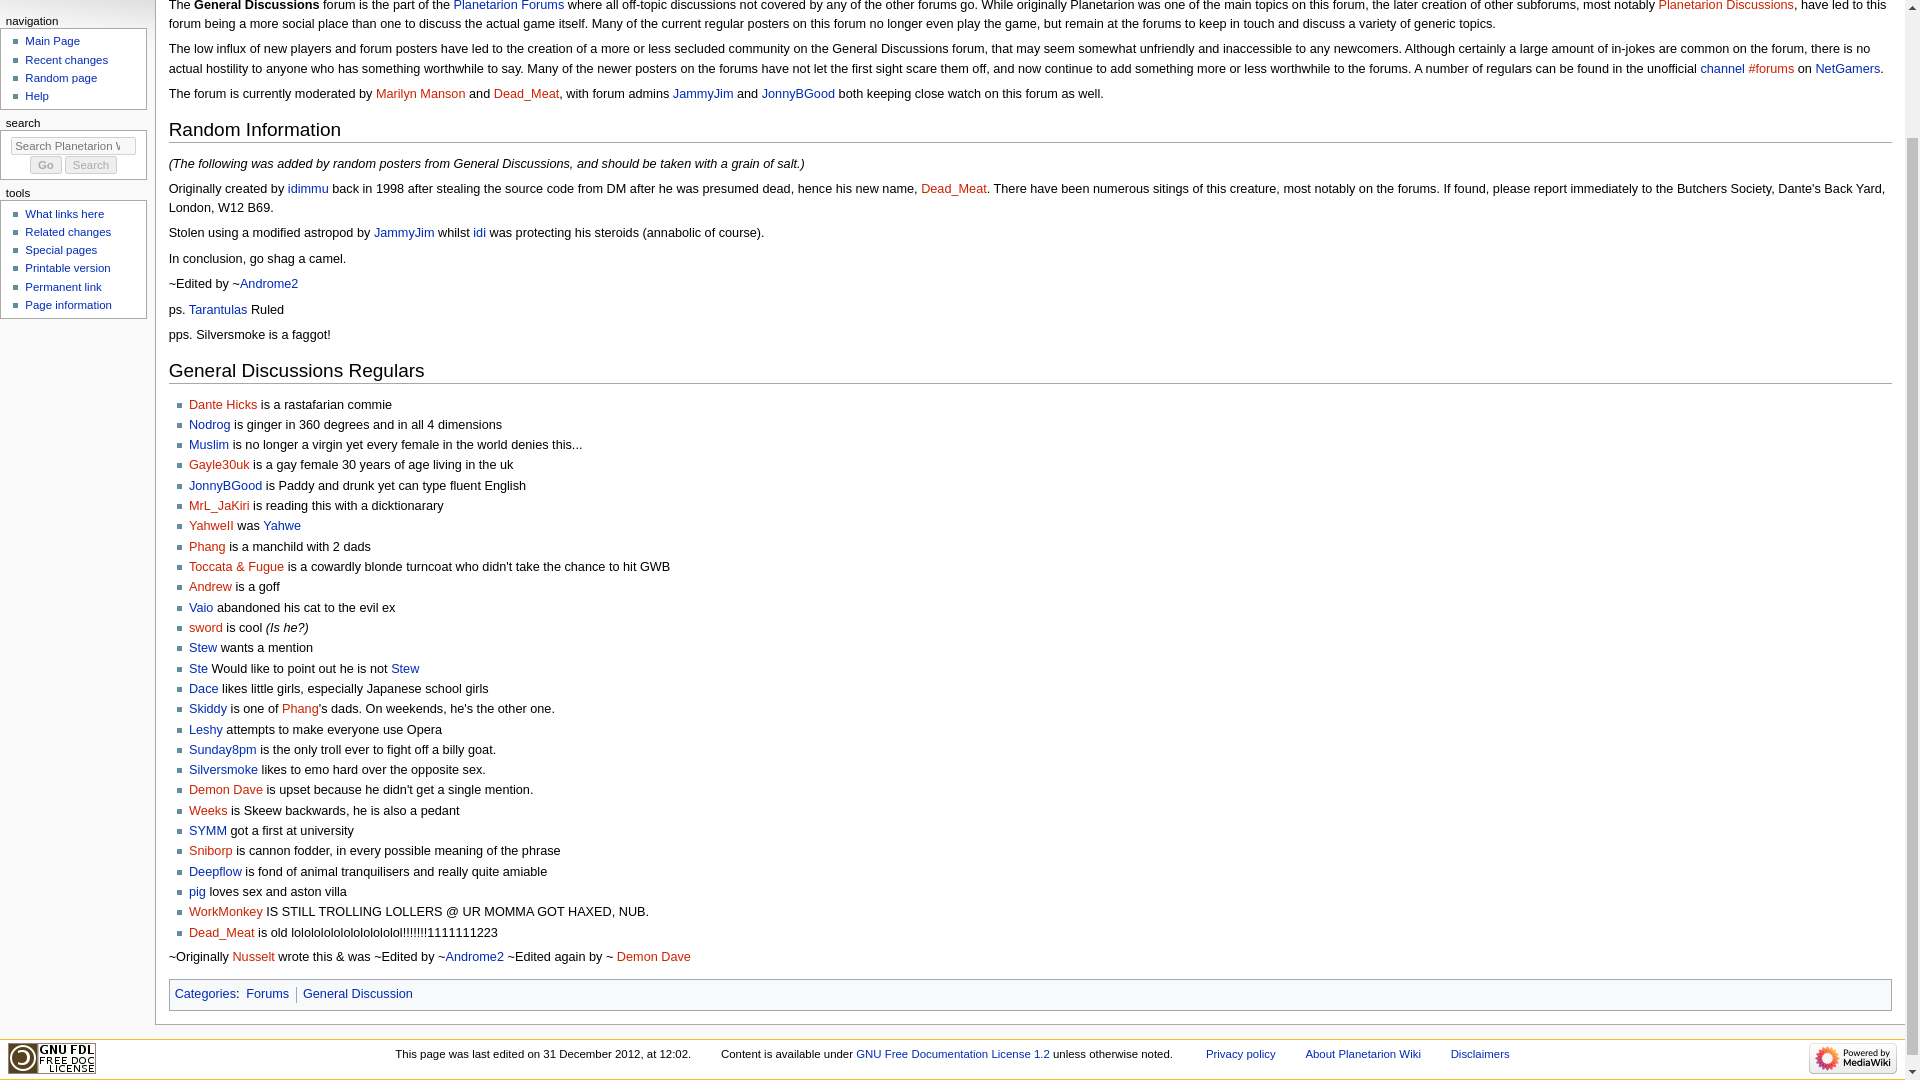 The width and height of the screenshot is (1920, 1080). I want to click on JammyJim, so click(703, 94).